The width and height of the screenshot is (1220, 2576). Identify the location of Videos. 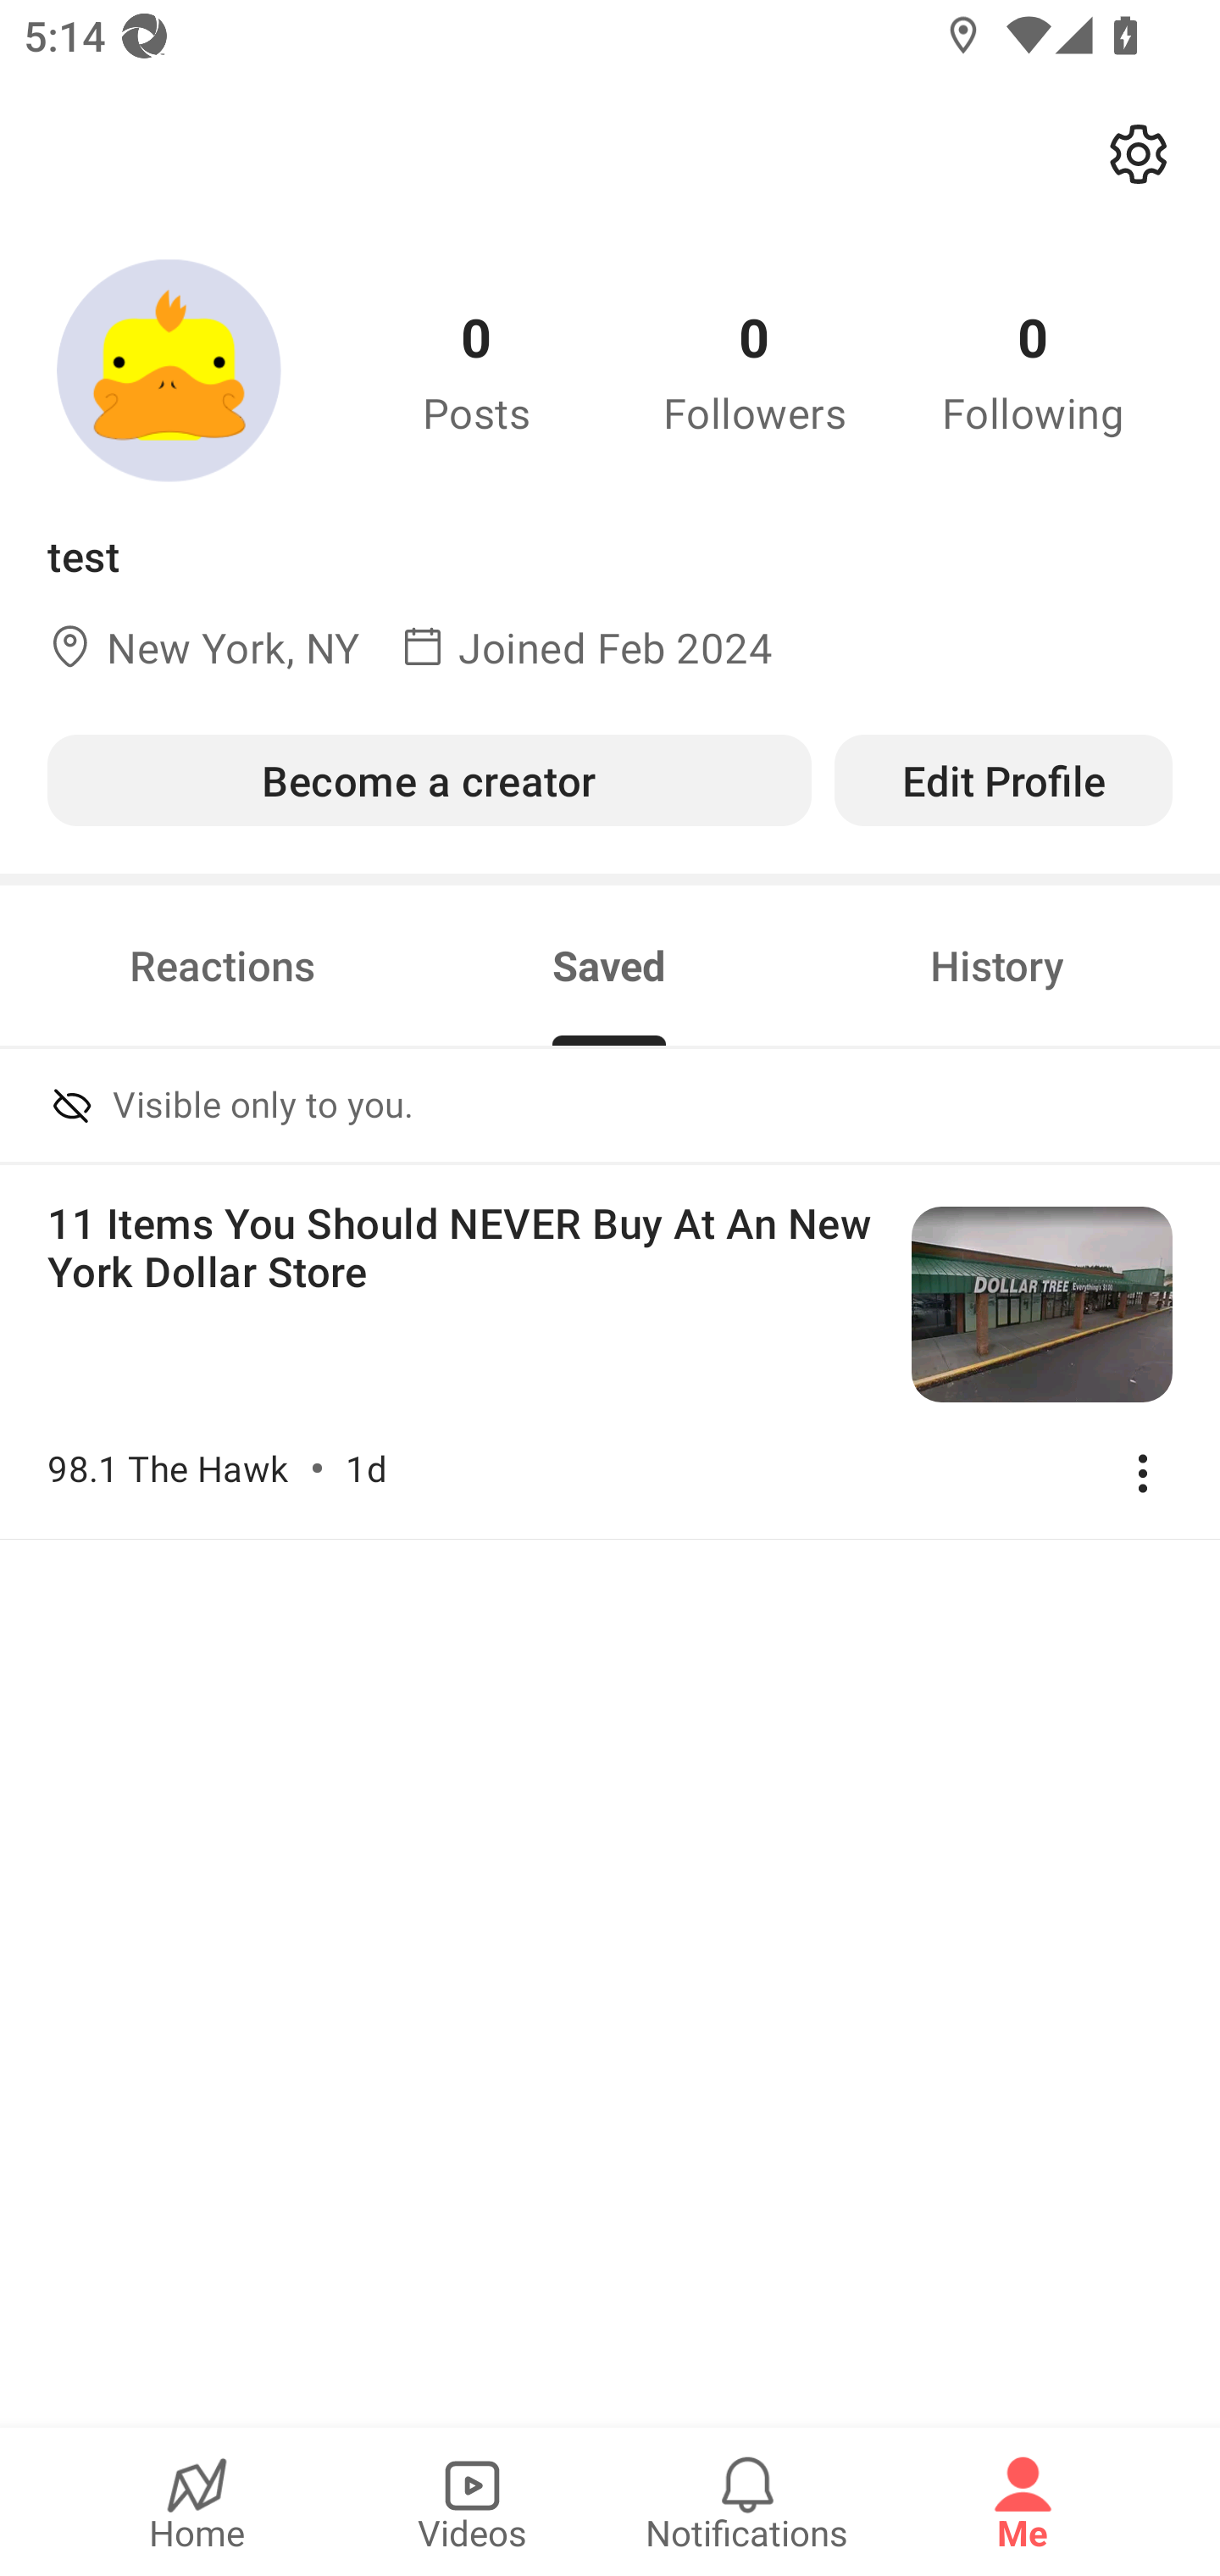
(472, 2501).